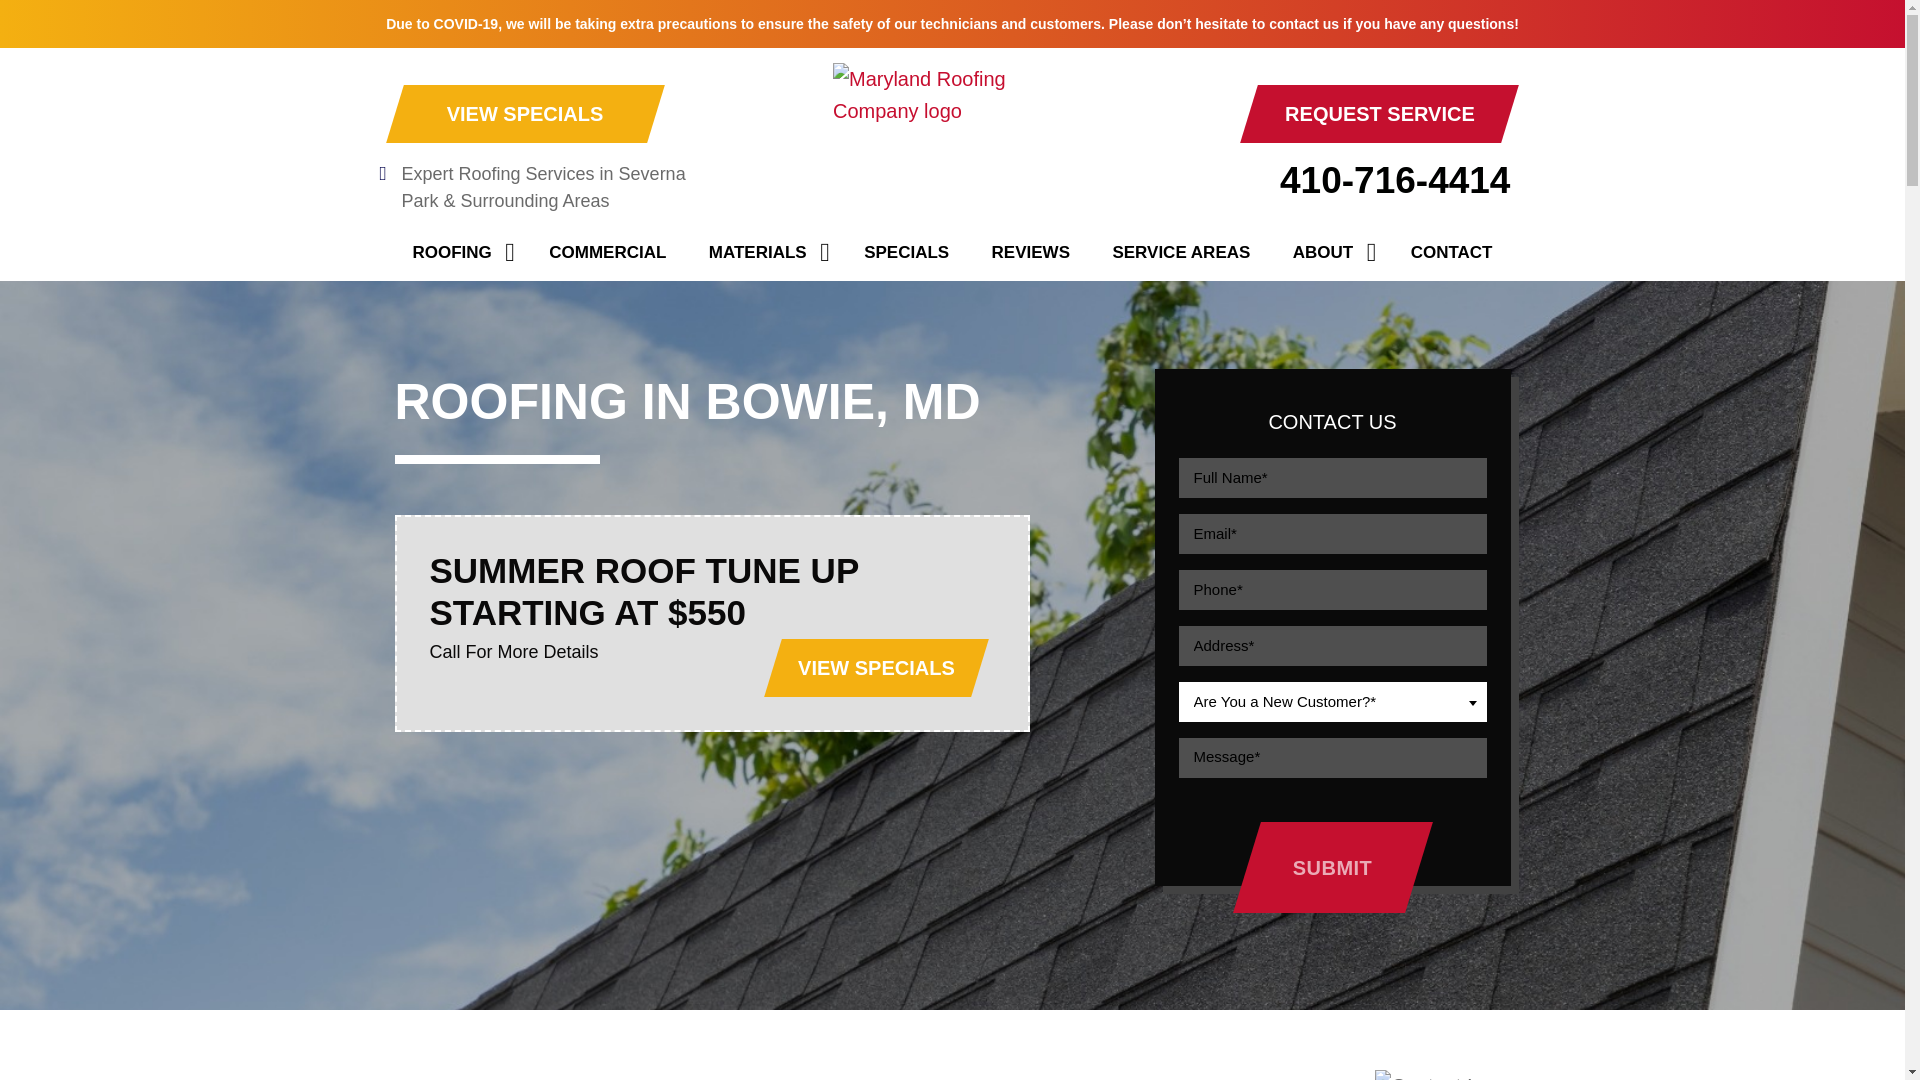 The image size is (1920, 1080). I want to click on SUBMIT, so click(1332, 866).